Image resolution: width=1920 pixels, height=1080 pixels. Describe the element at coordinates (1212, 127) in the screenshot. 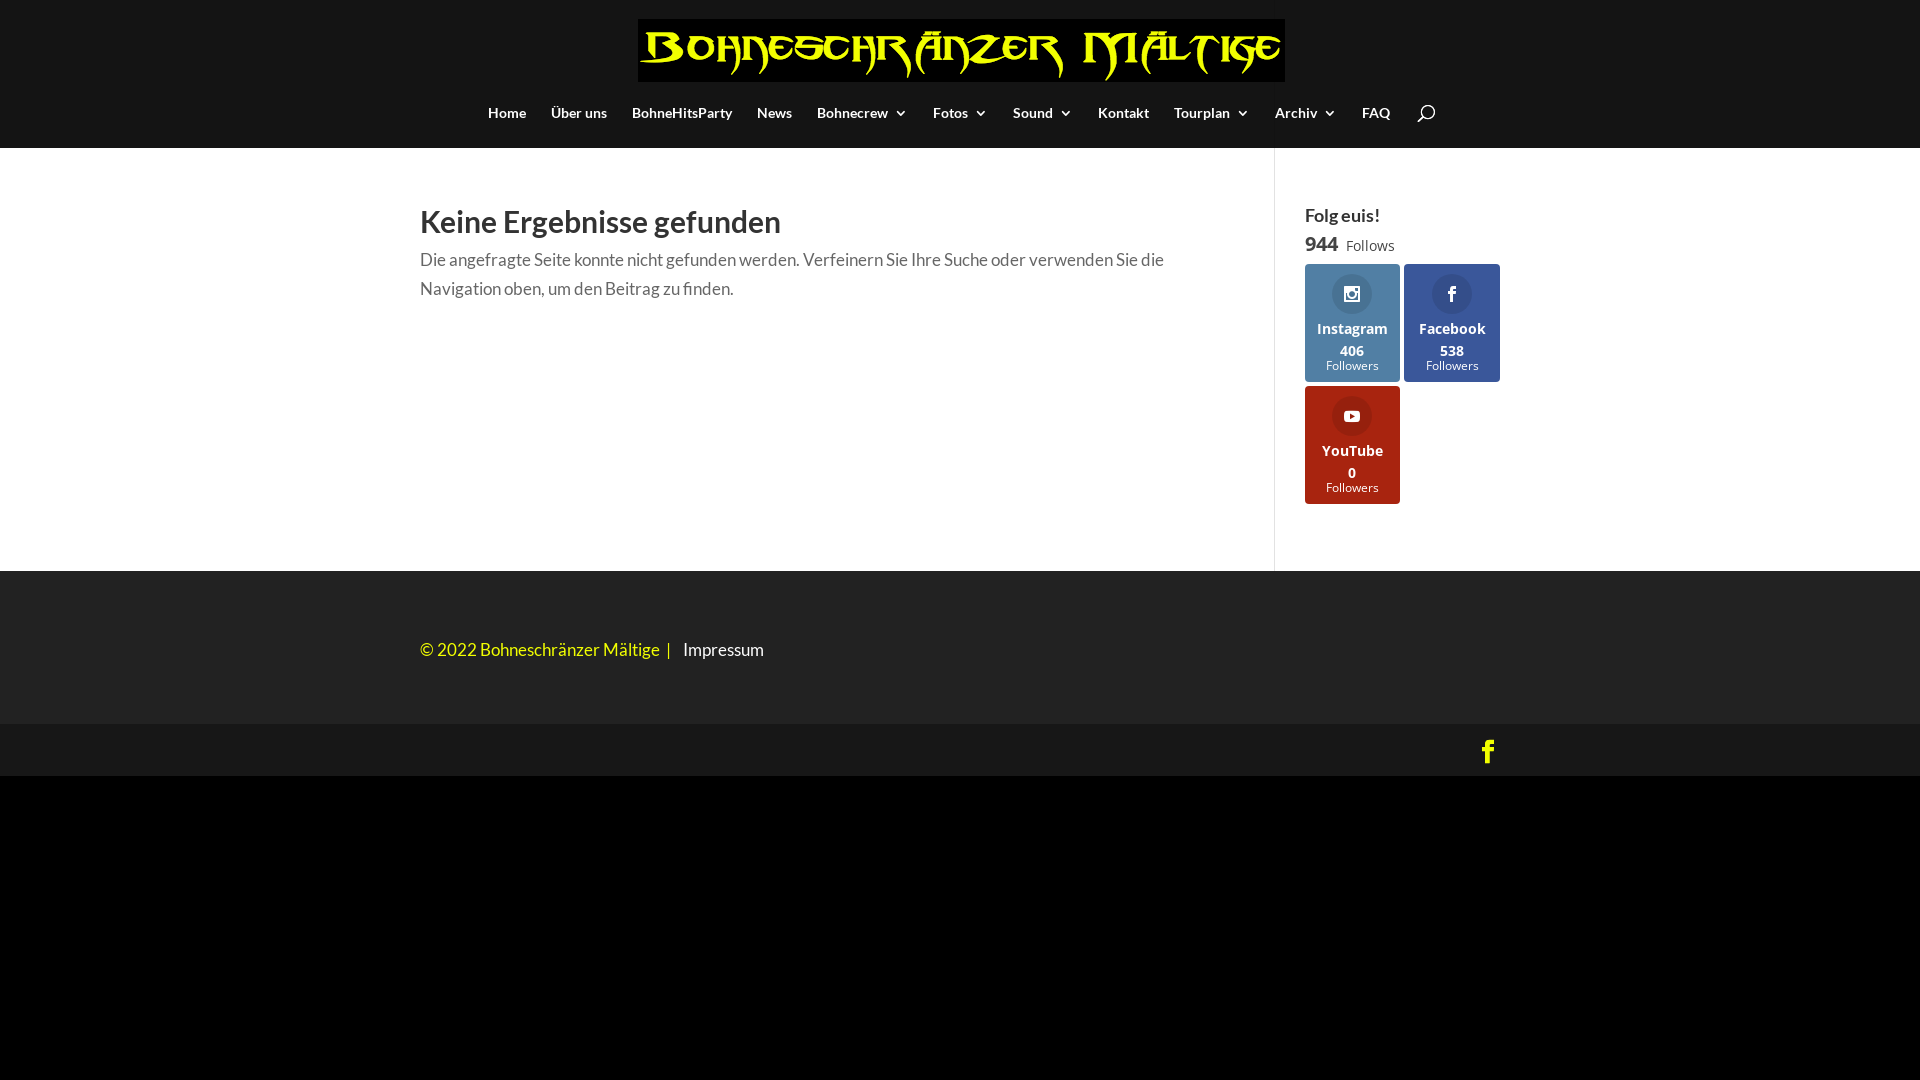

I see `Tourplan` at that location.